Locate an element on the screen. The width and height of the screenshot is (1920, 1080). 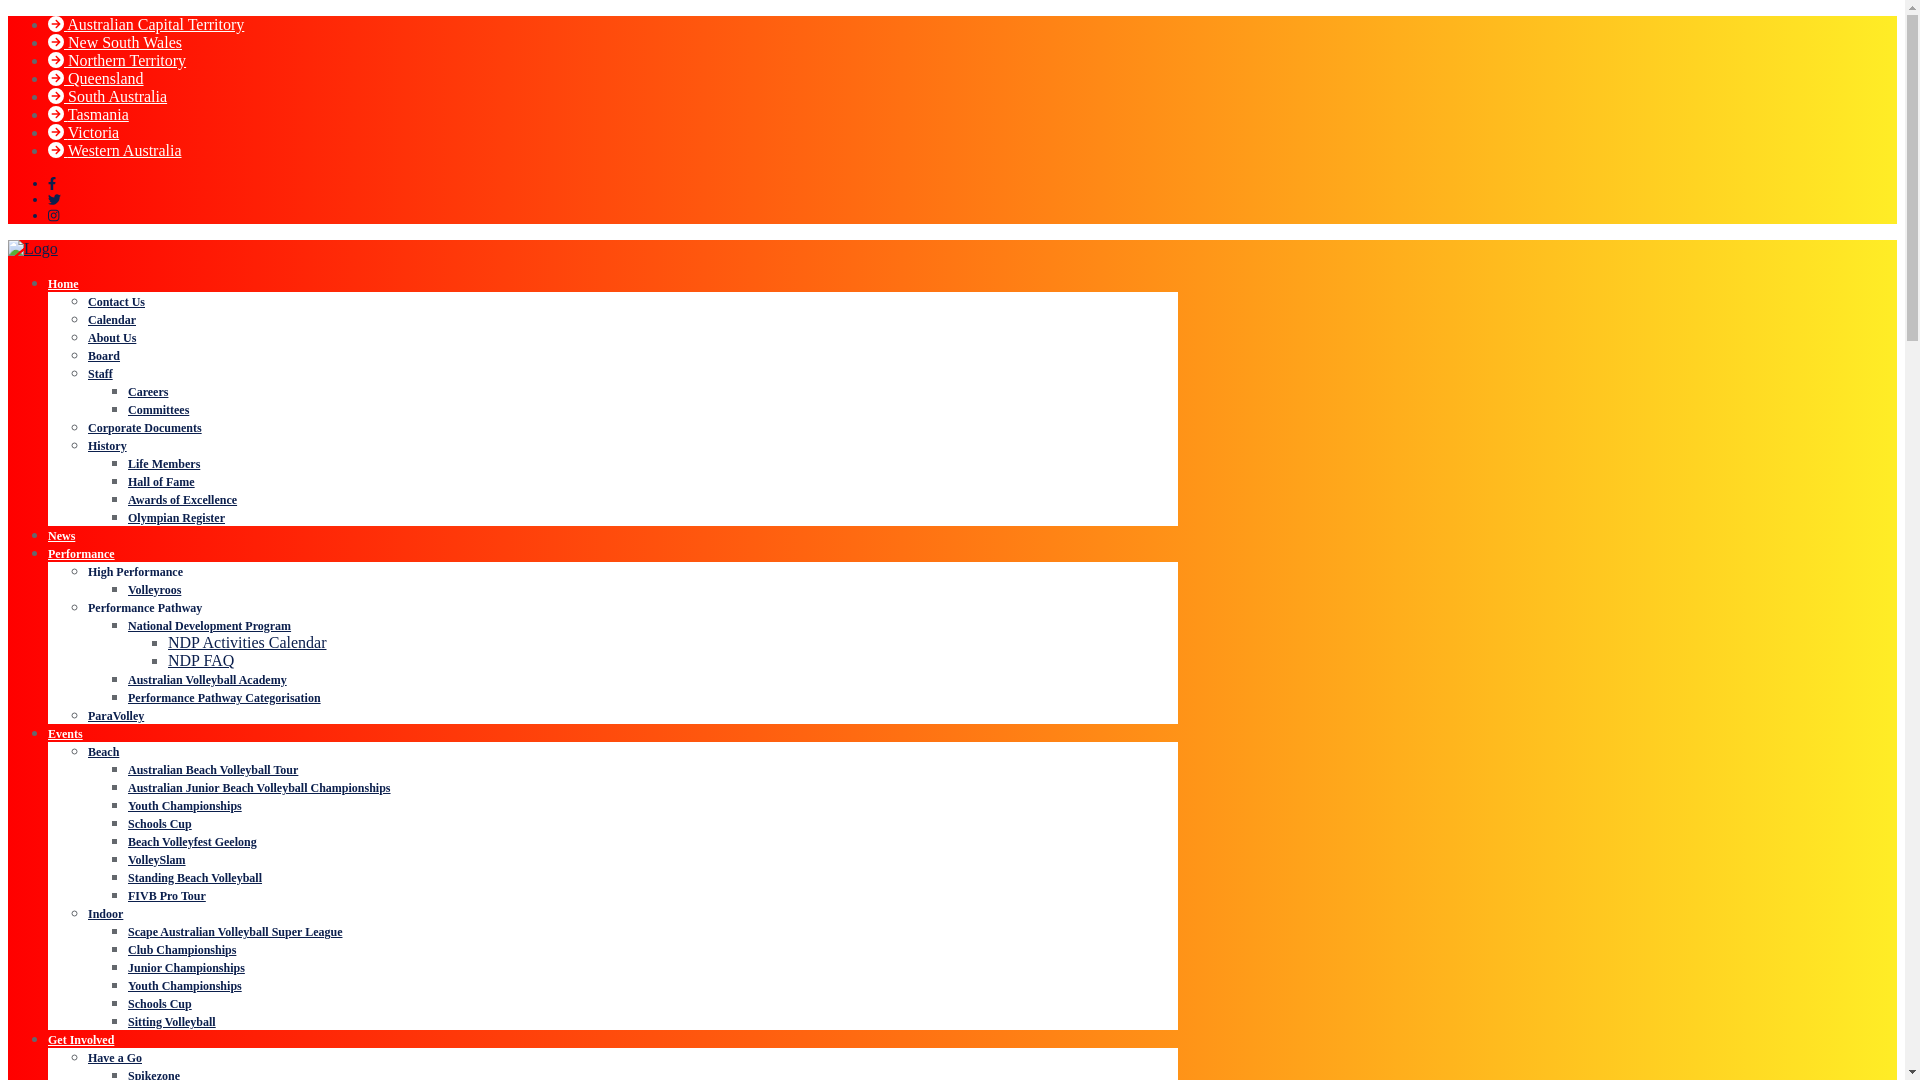
Sitting Volleyball is located at coordinates (172, 1022).